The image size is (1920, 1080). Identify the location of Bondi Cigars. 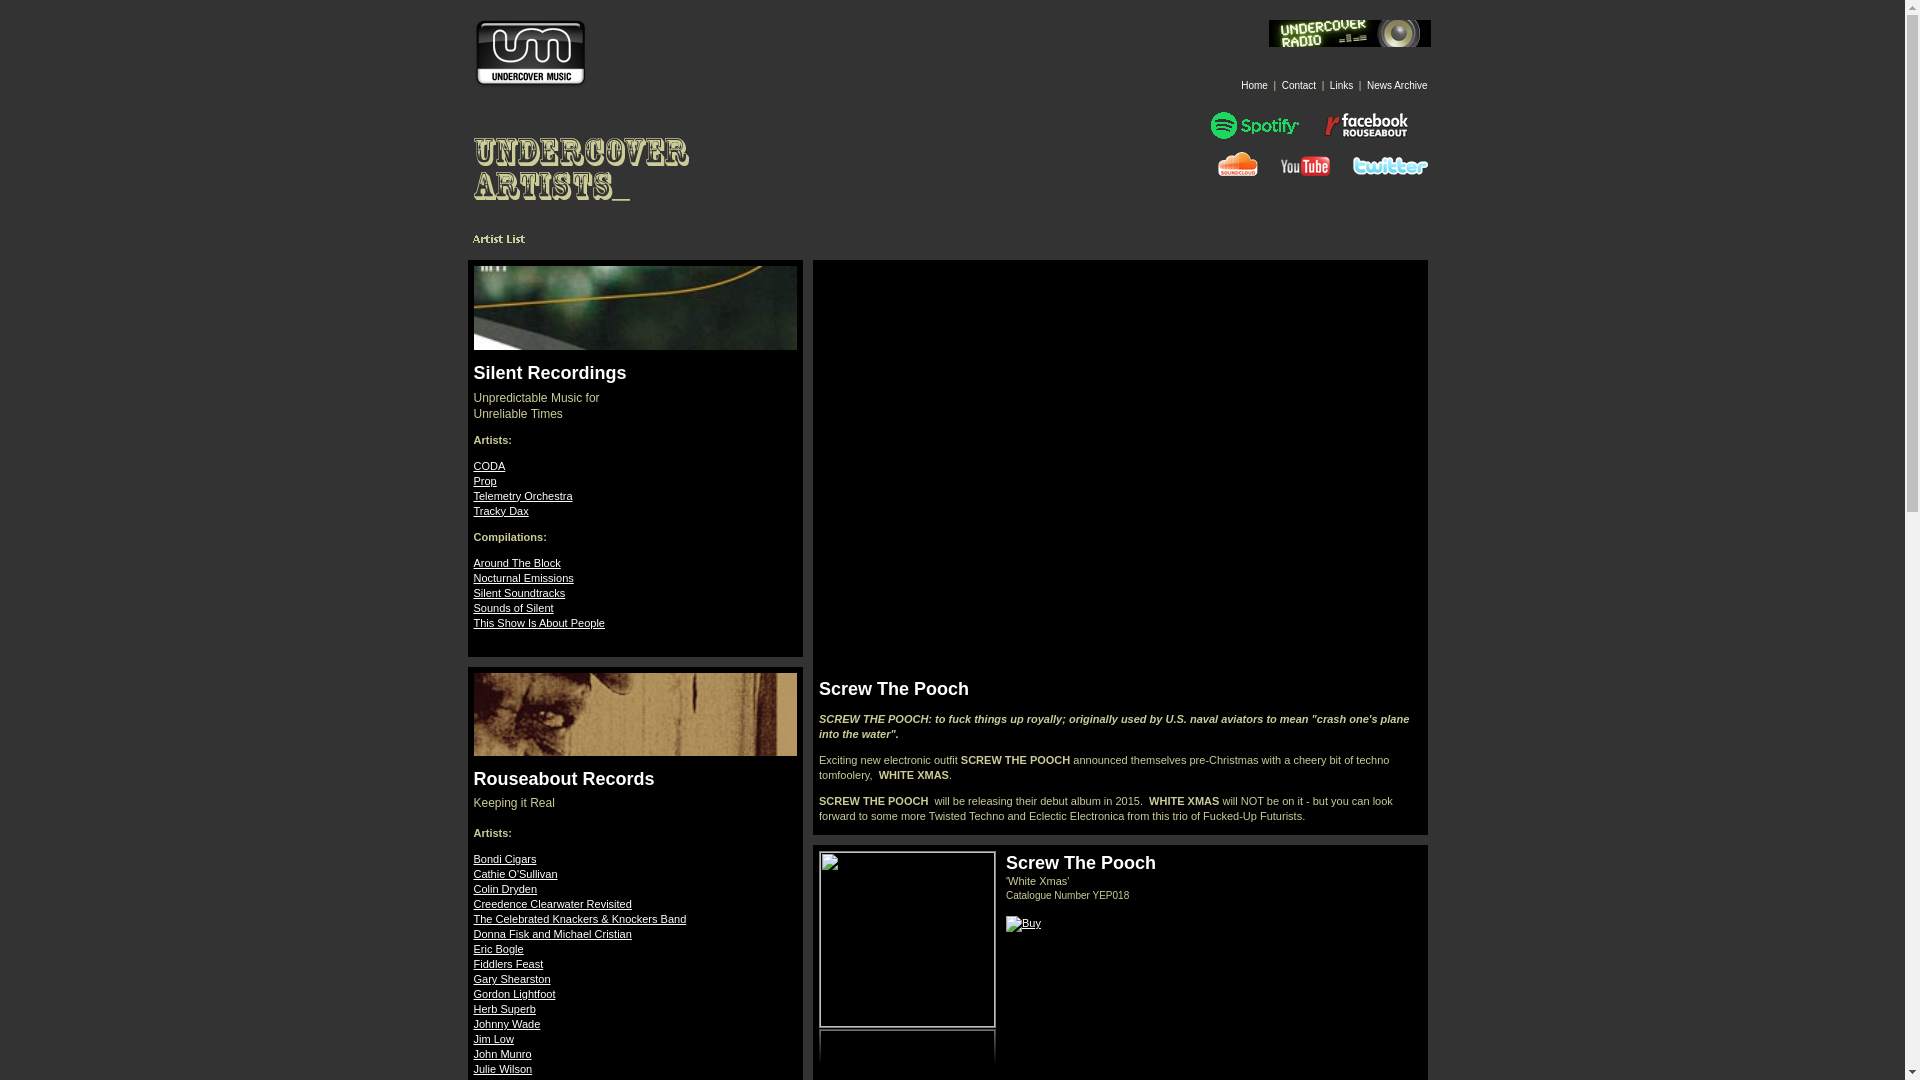
(506, 859).